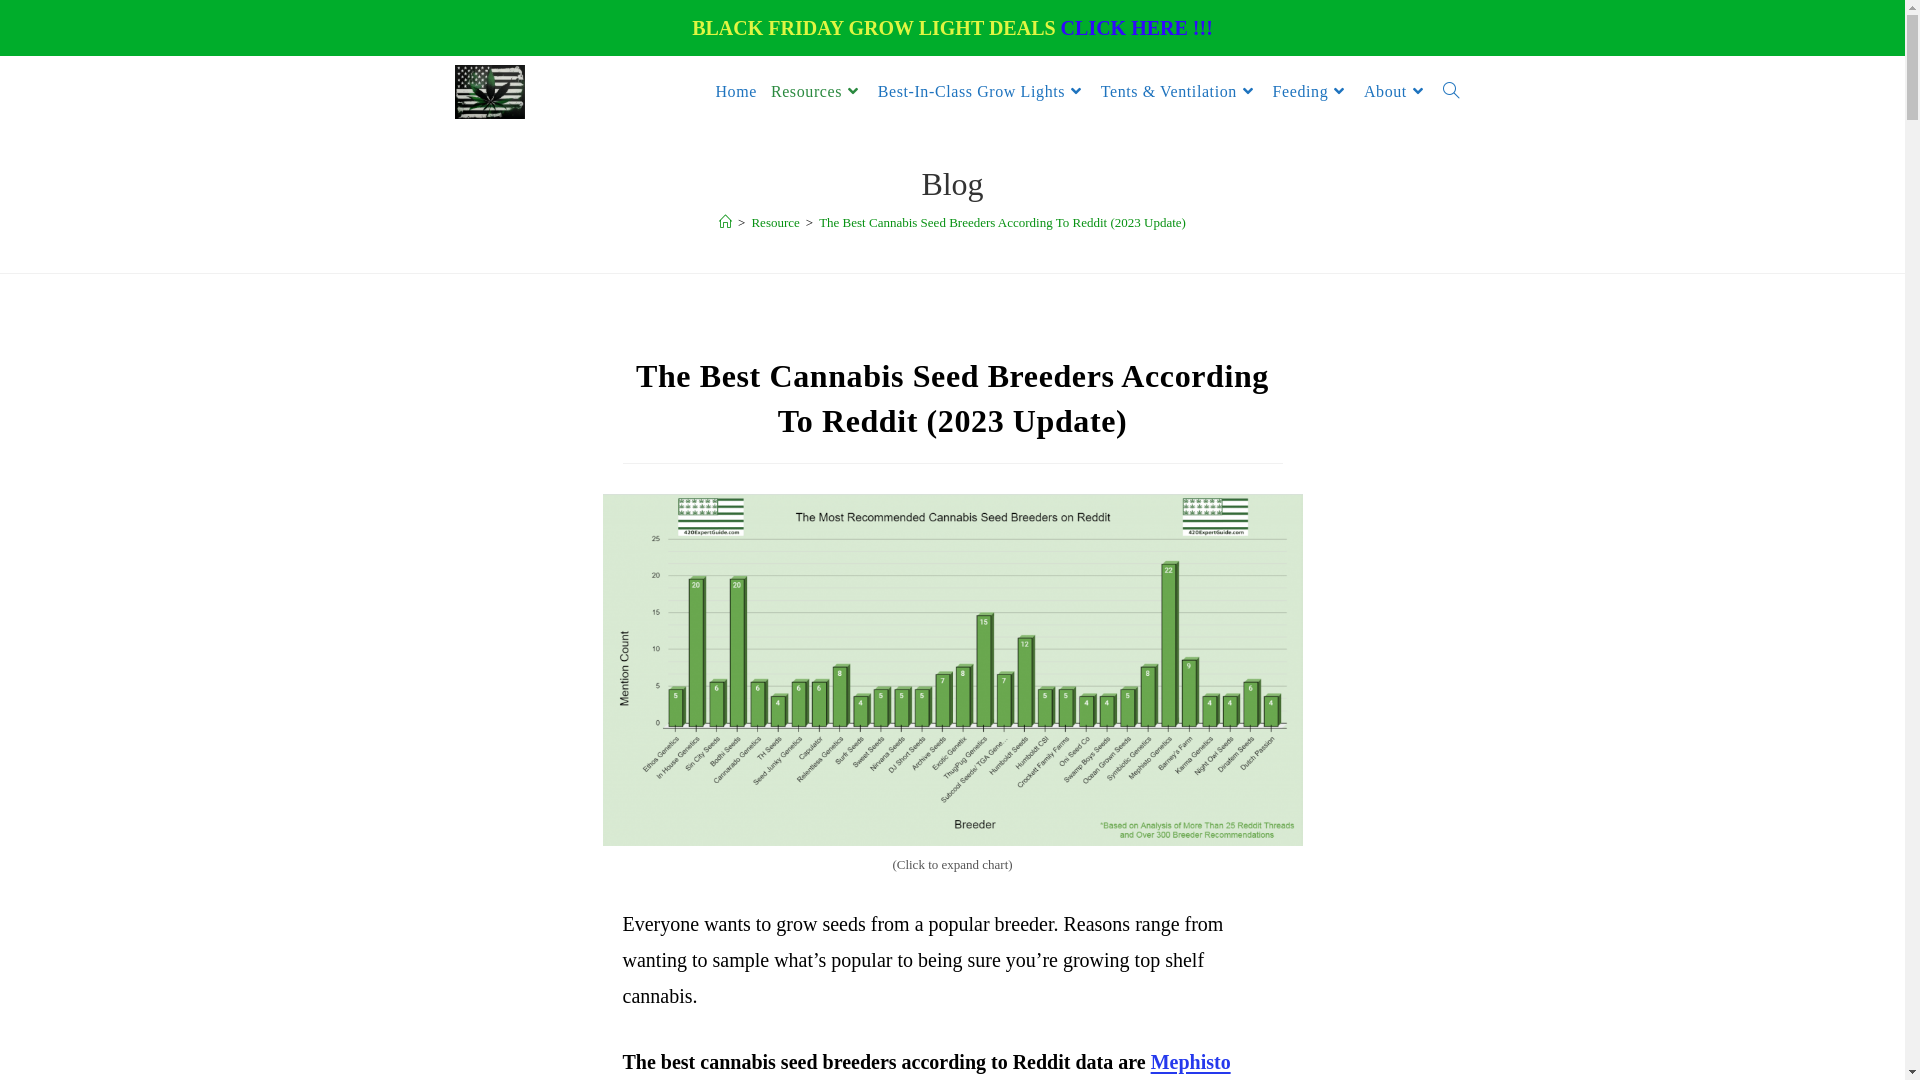  I want to click on Tents & Ventilation, so click(1180, 92).